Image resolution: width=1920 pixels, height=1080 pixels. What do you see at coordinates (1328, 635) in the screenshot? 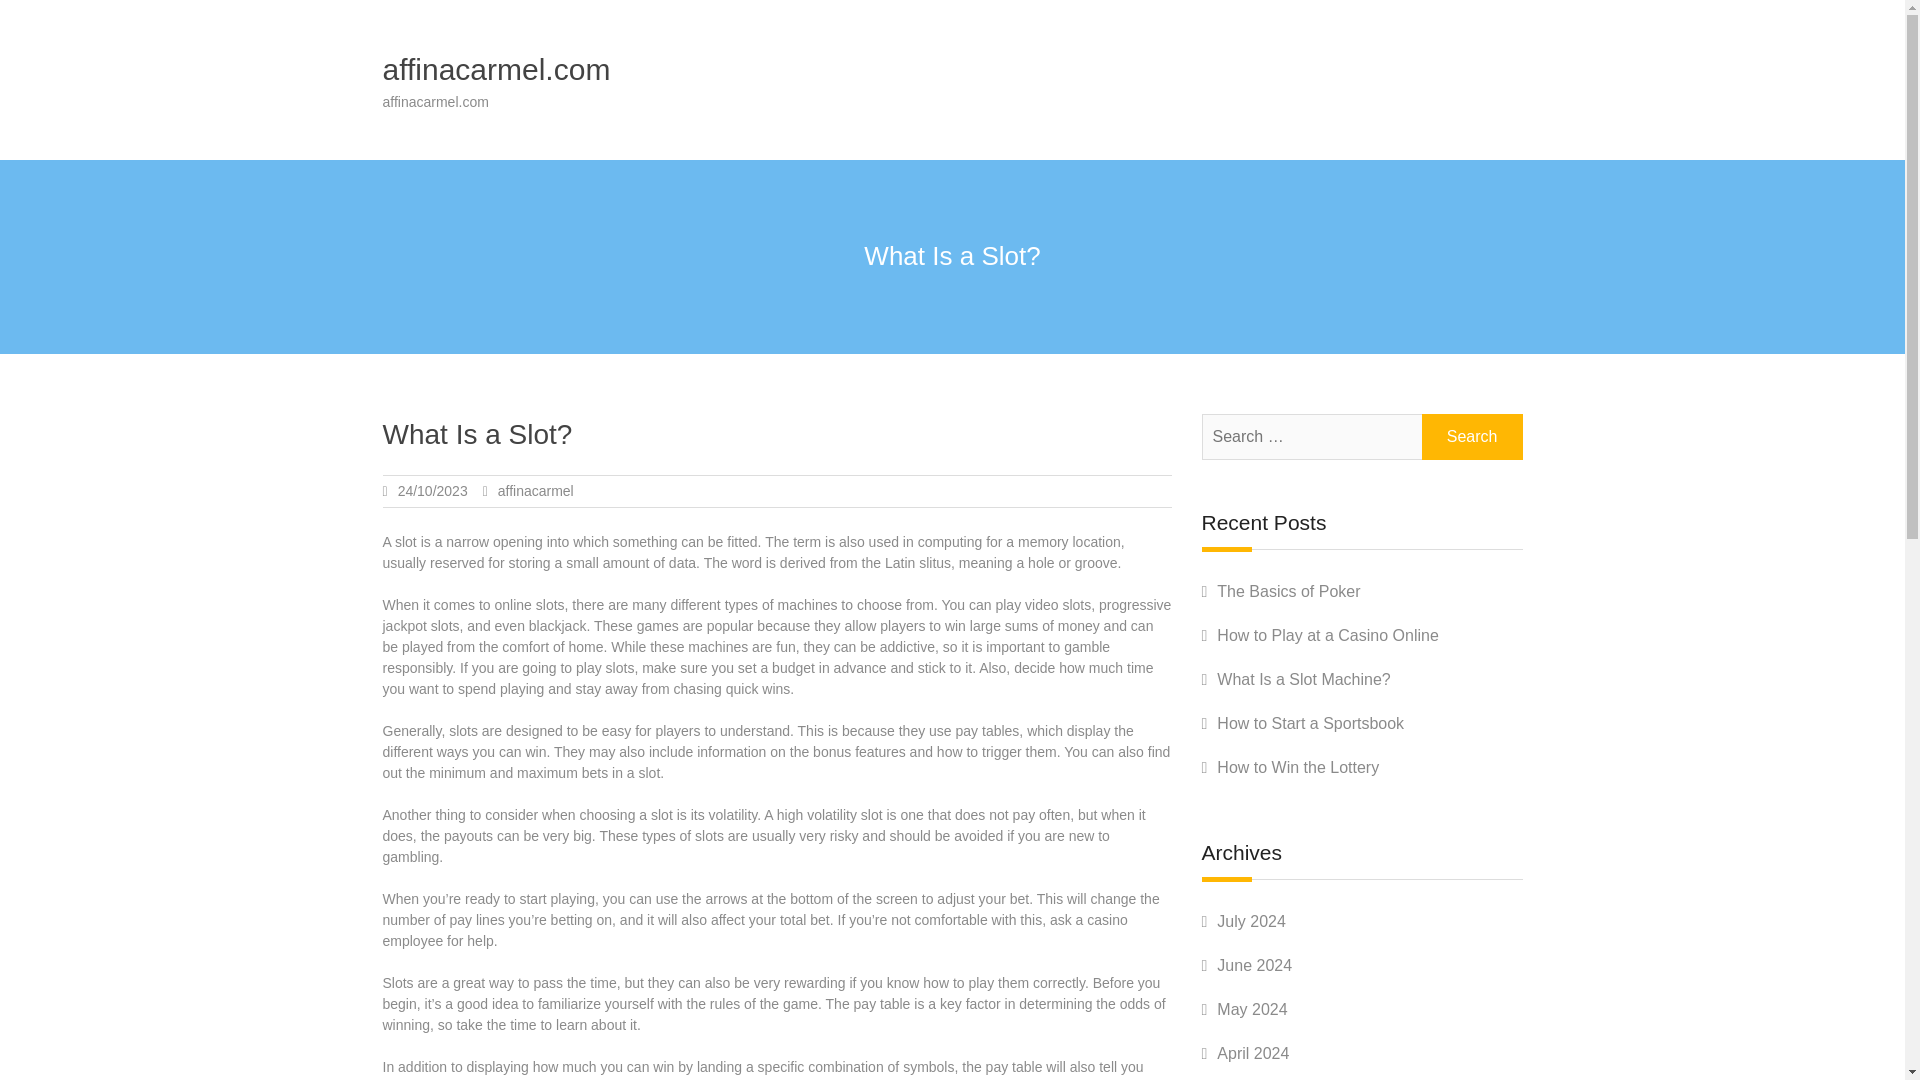
I see `How to Play at a Casino Online` at bounding box center [1328, 635].